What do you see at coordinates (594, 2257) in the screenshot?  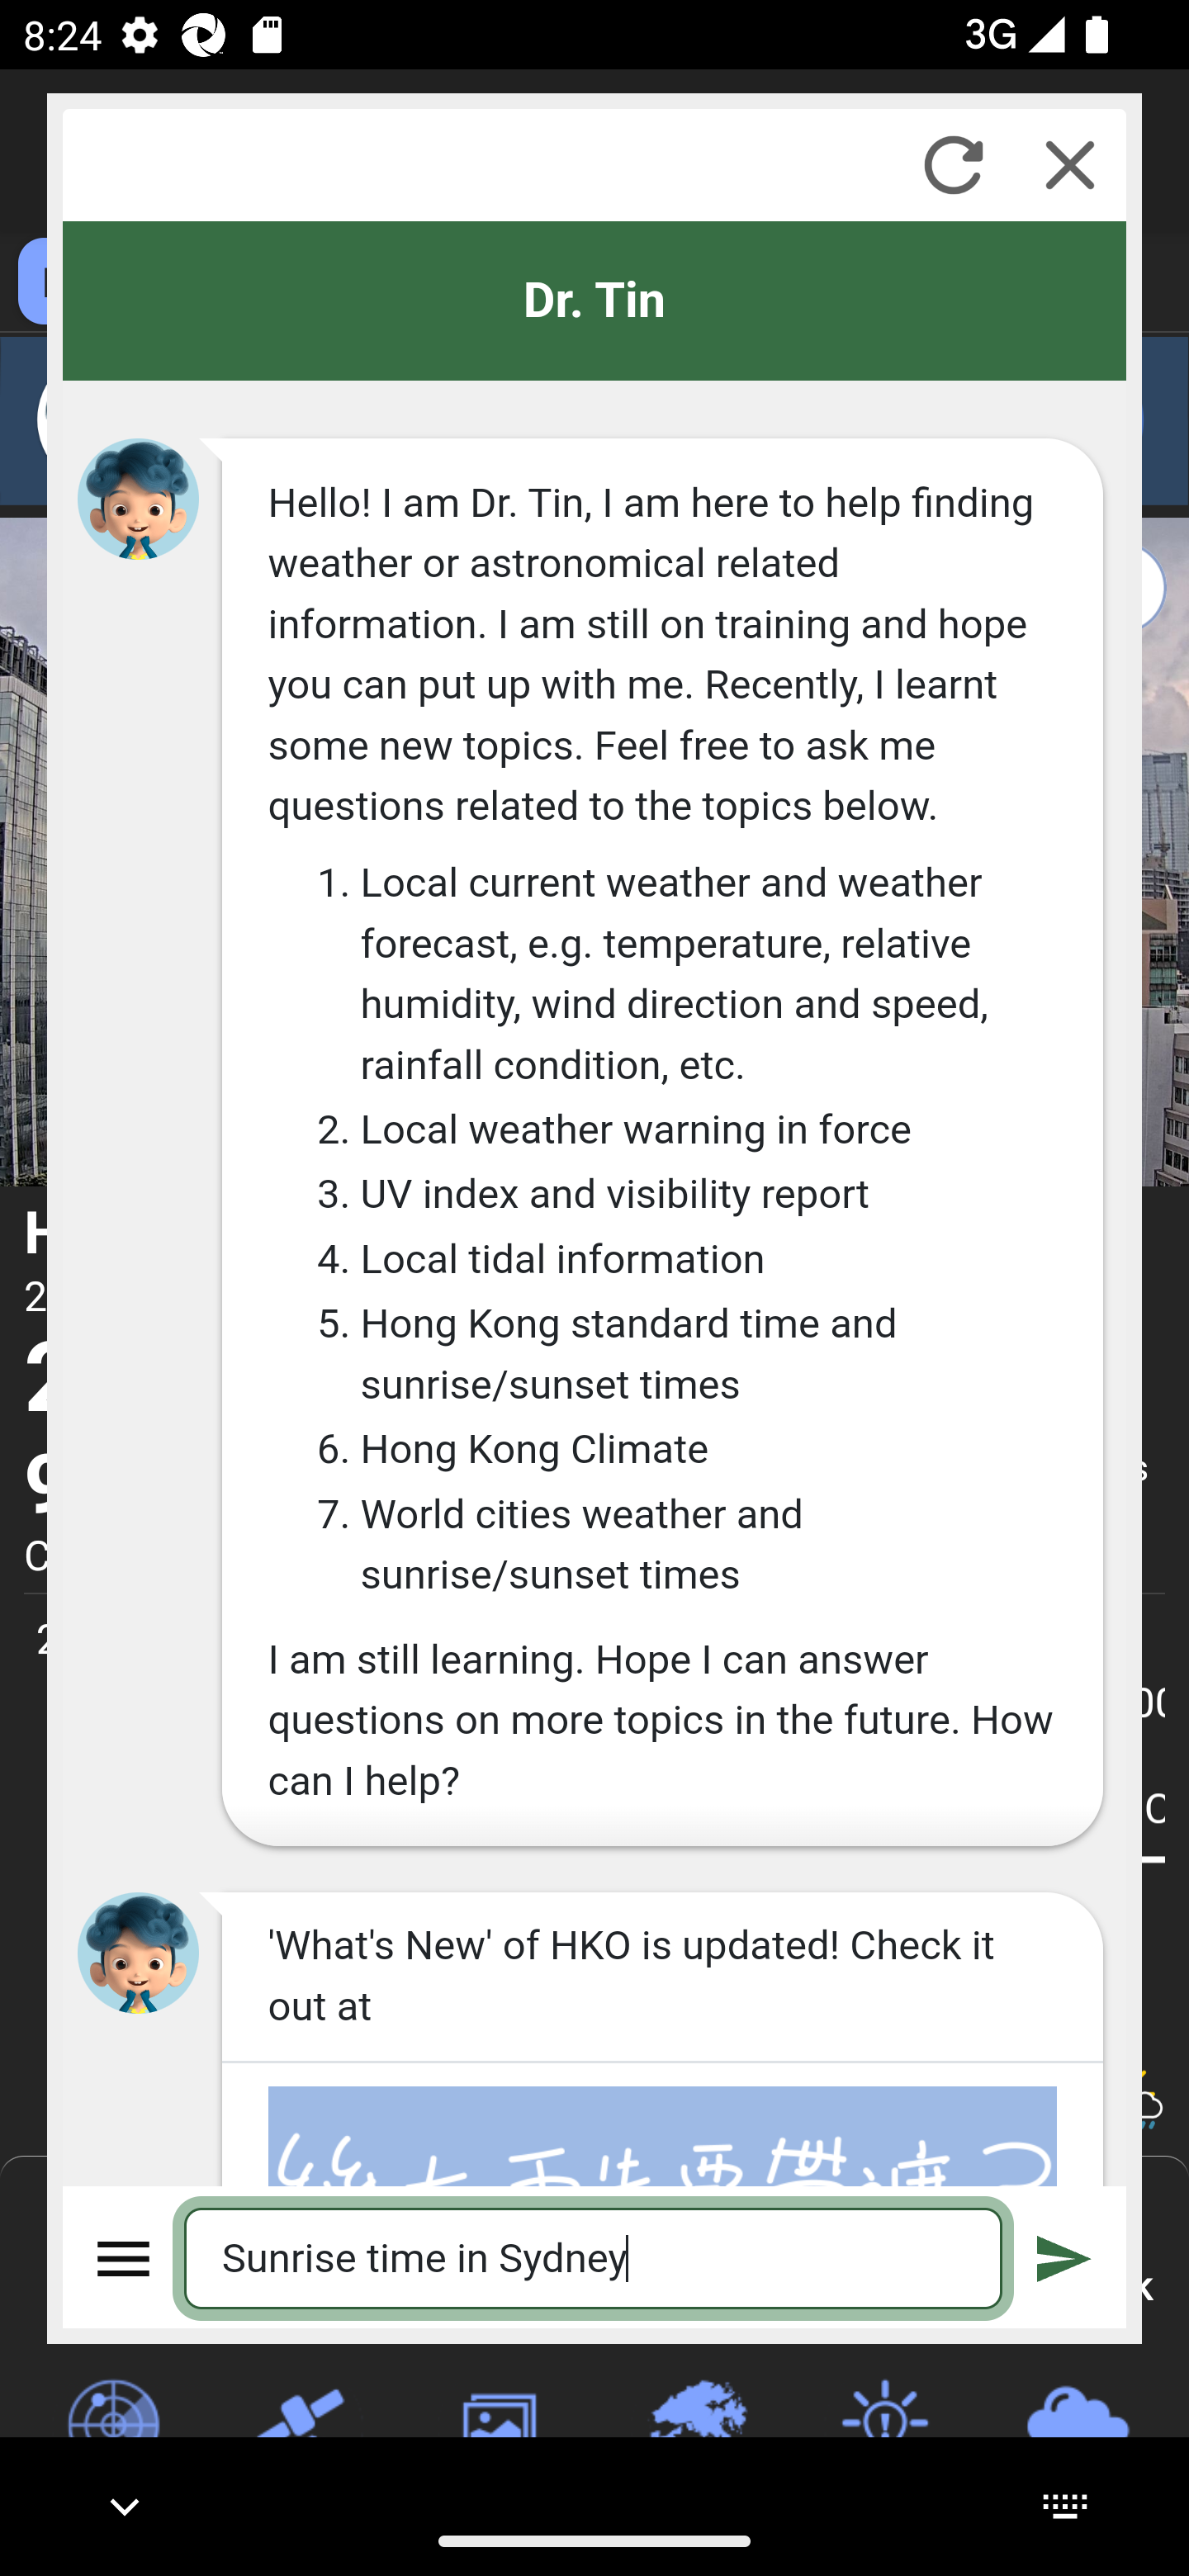 I see `Sunrise time in Sydney` at bounding box center [594, 2257].